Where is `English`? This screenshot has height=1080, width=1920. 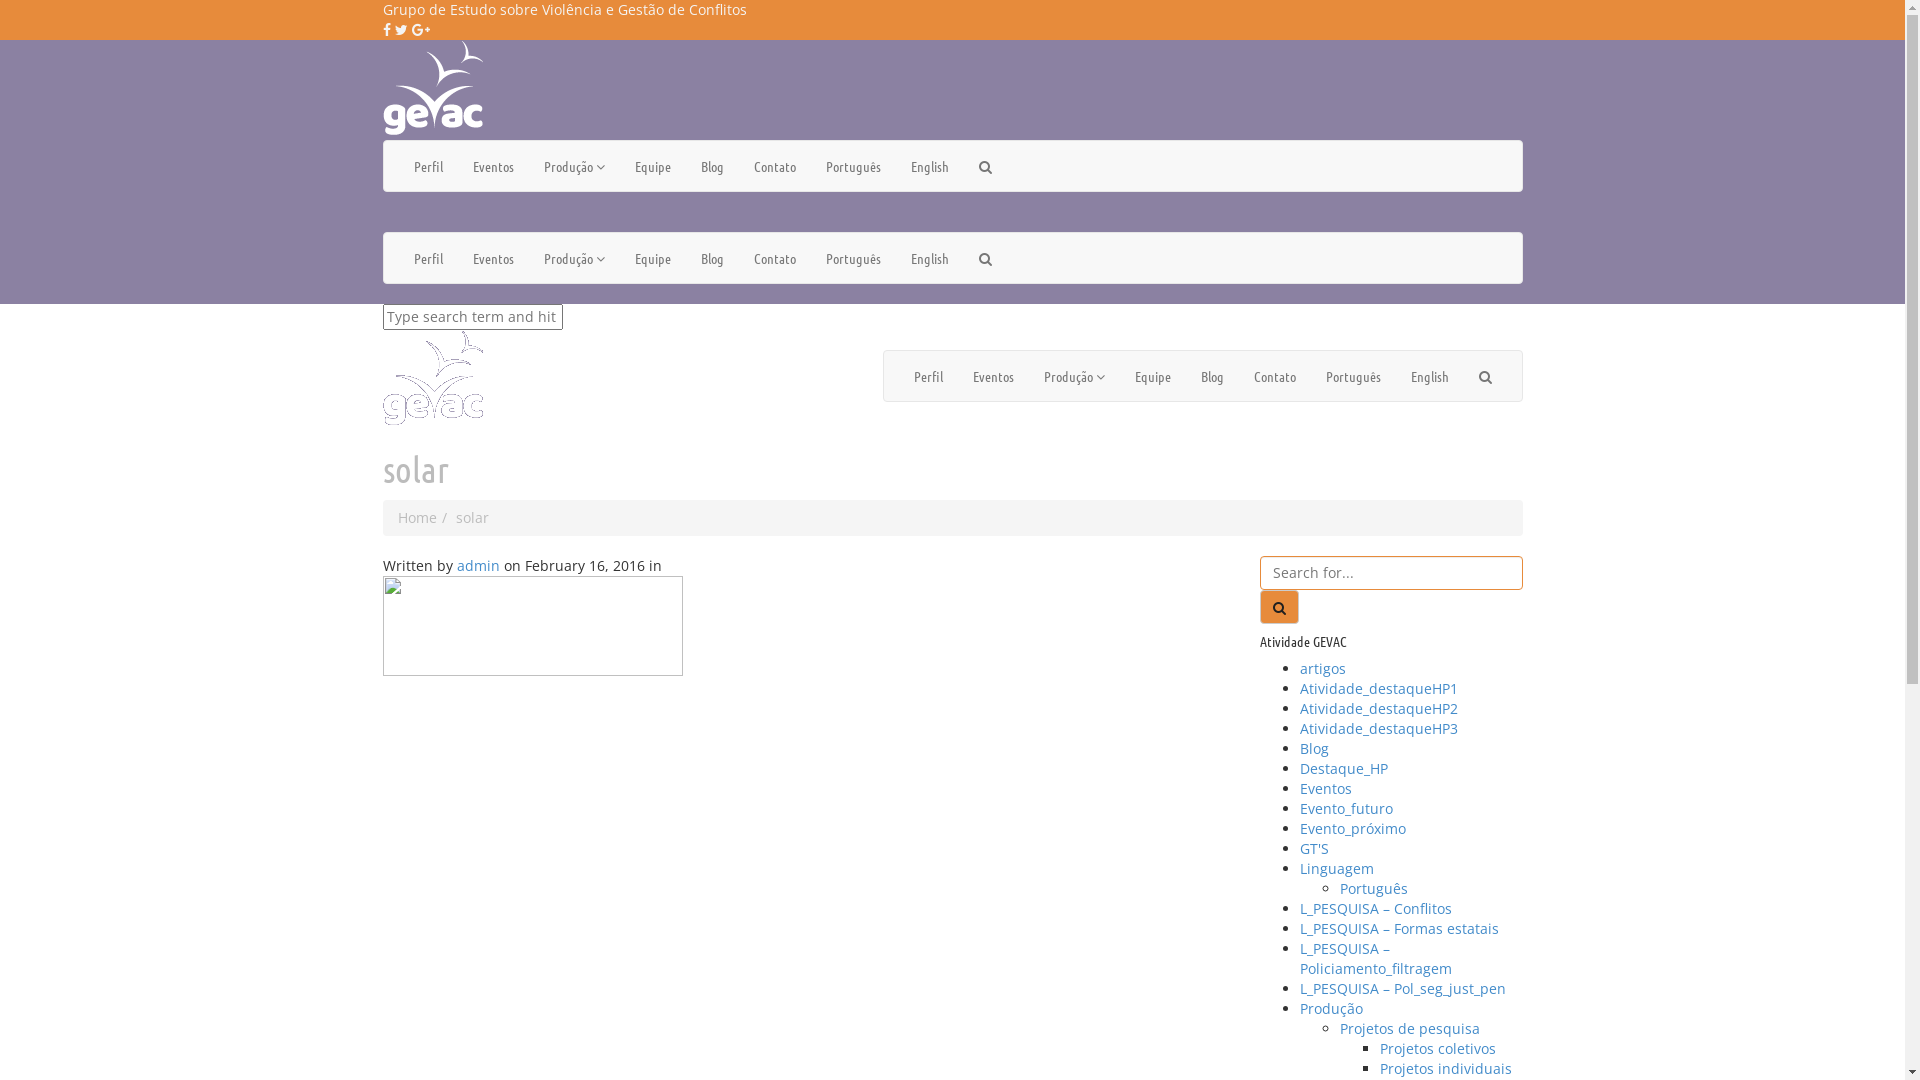 English is located at coordinates (930, 166).